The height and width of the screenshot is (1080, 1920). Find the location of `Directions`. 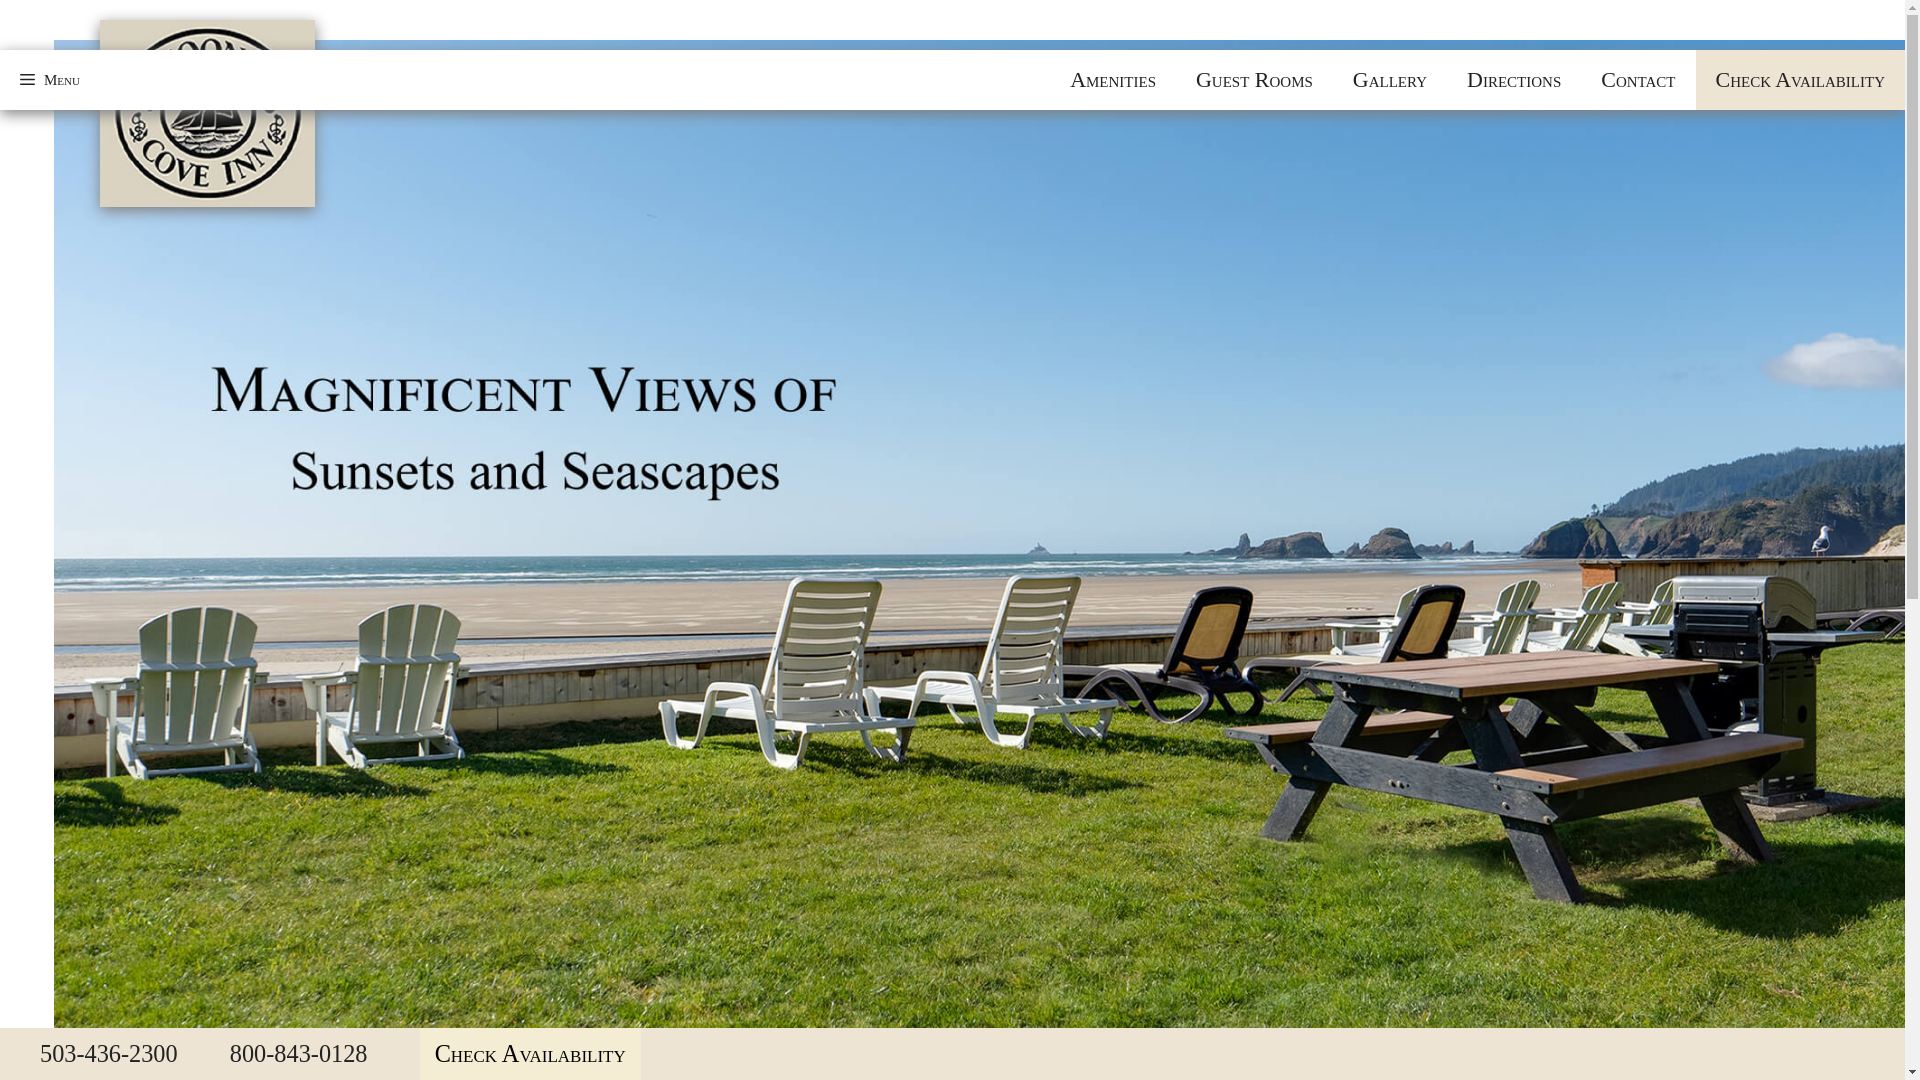

Directions is located at coordinates (1514, 80).